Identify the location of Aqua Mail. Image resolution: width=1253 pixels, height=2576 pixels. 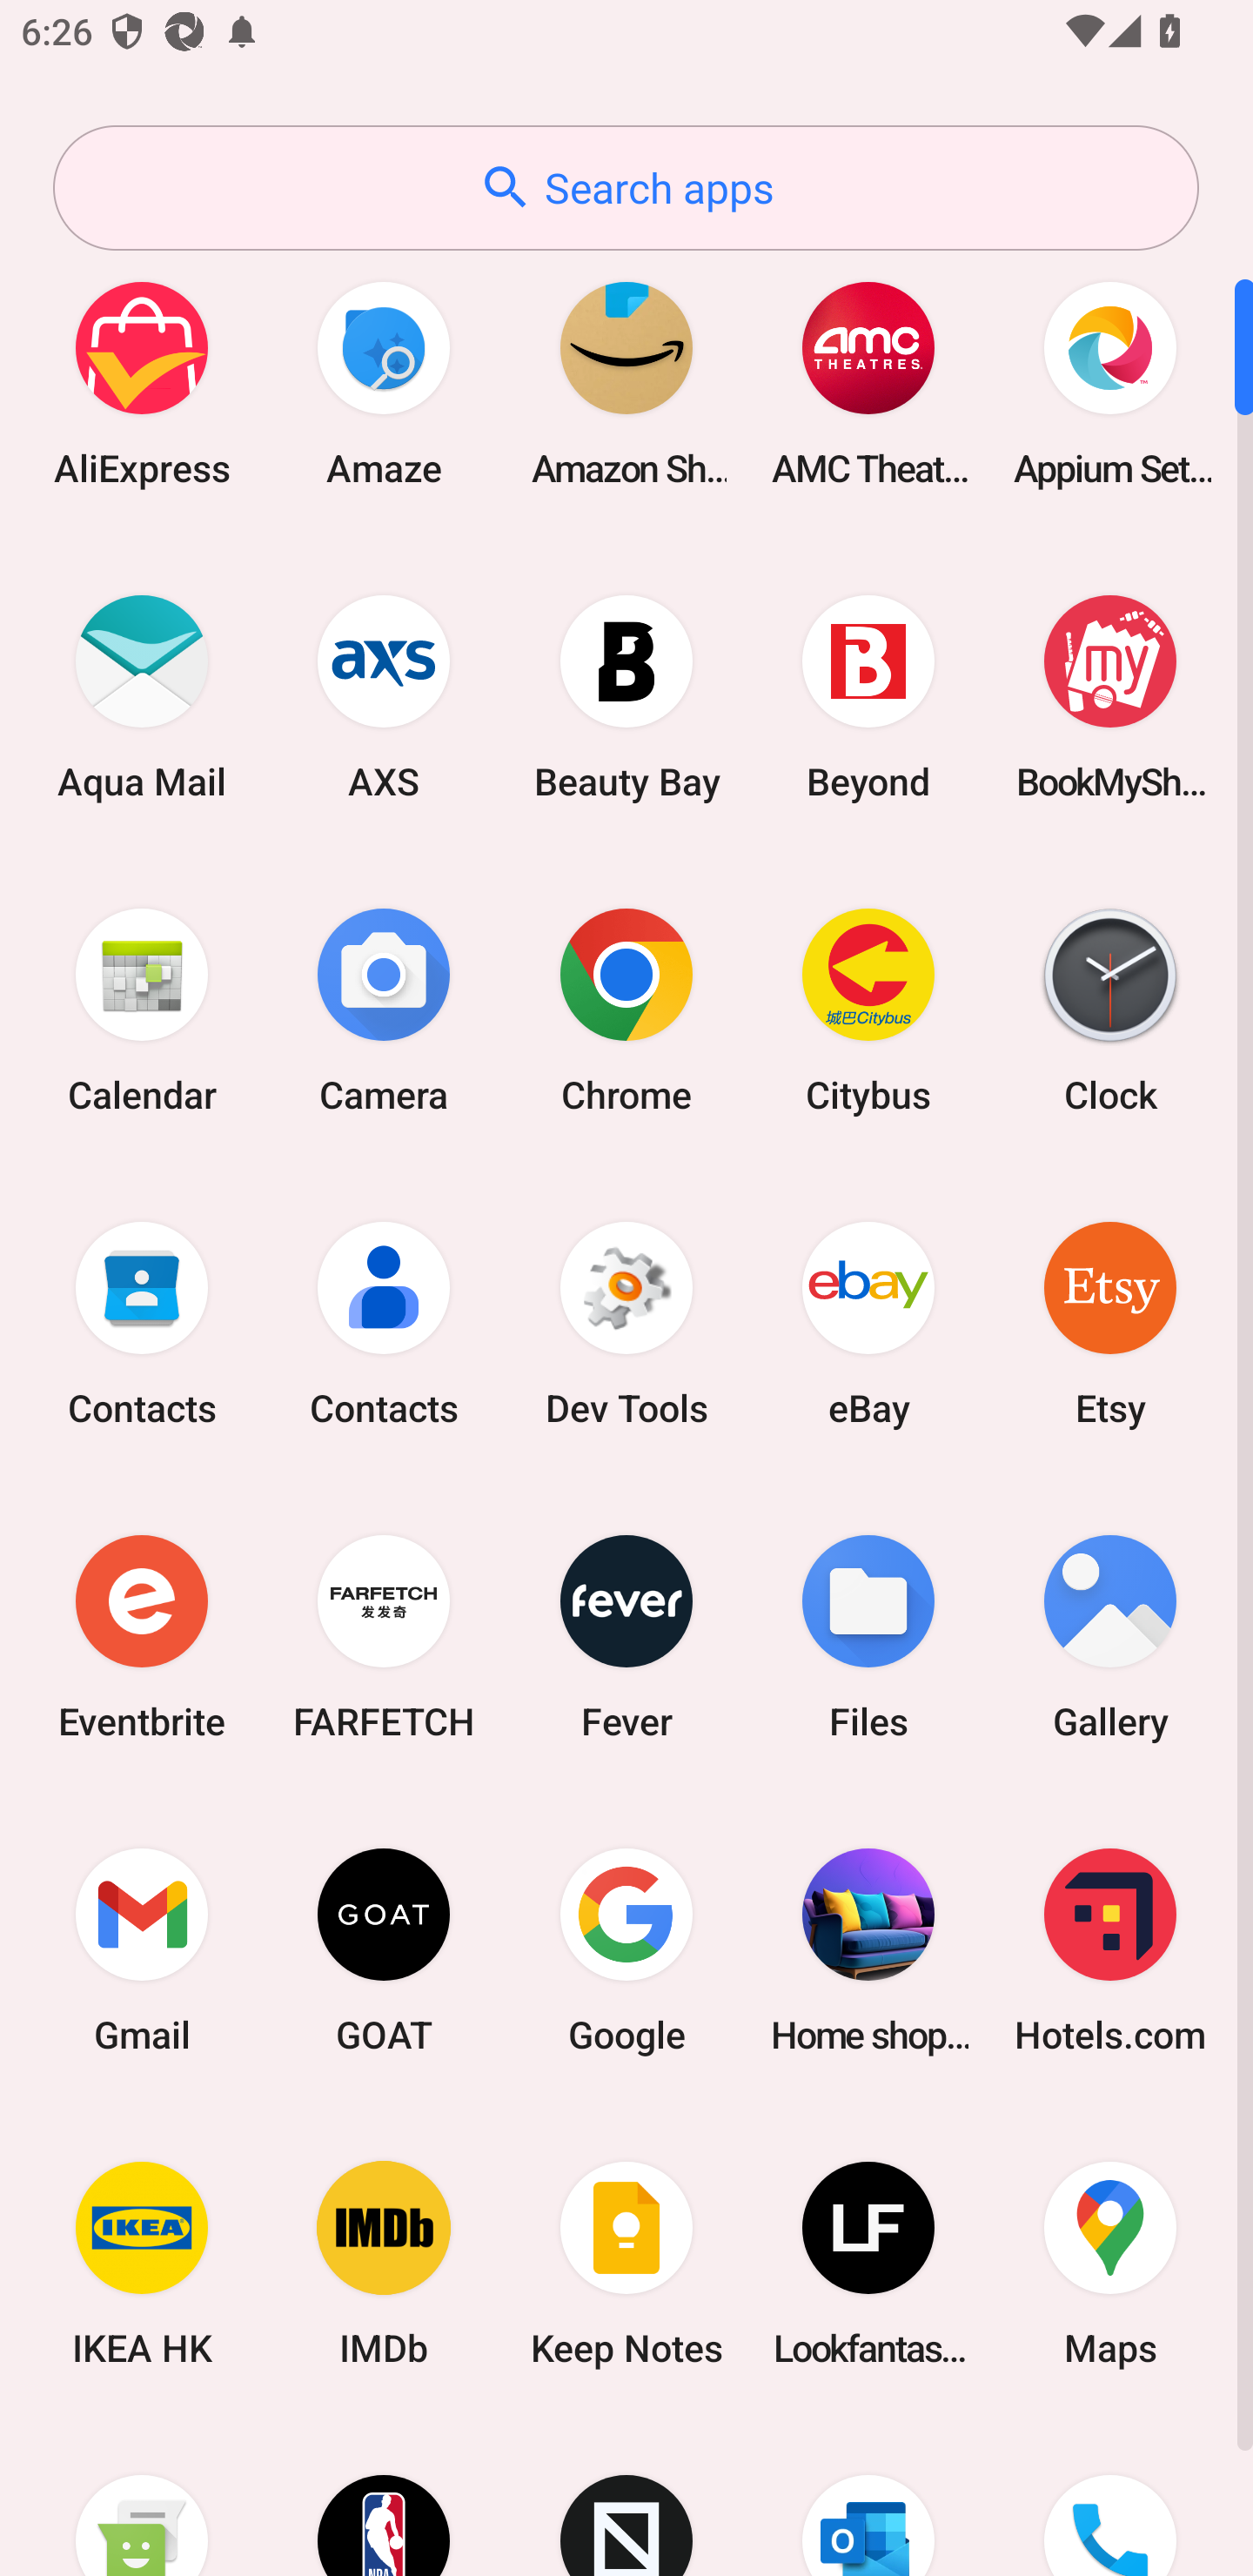
(142, 696).